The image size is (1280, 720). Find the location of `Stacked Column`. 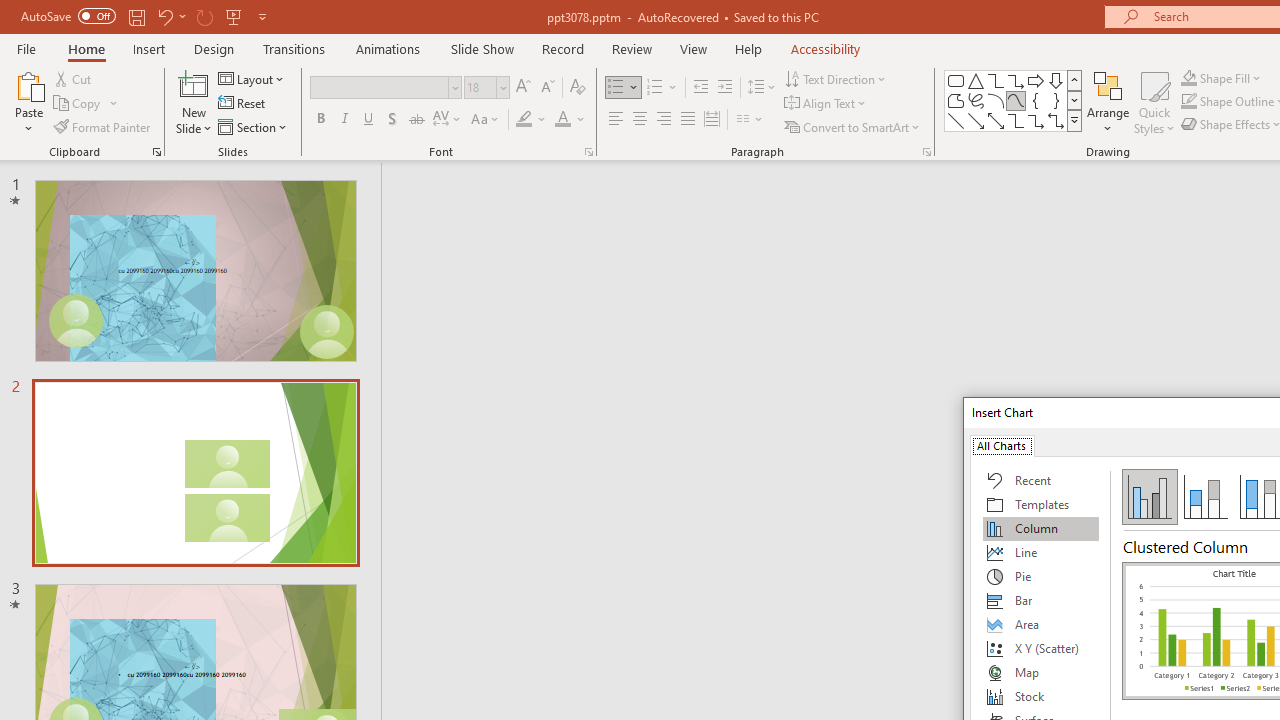

Stacked Column is located at coordinates (1205, 496).